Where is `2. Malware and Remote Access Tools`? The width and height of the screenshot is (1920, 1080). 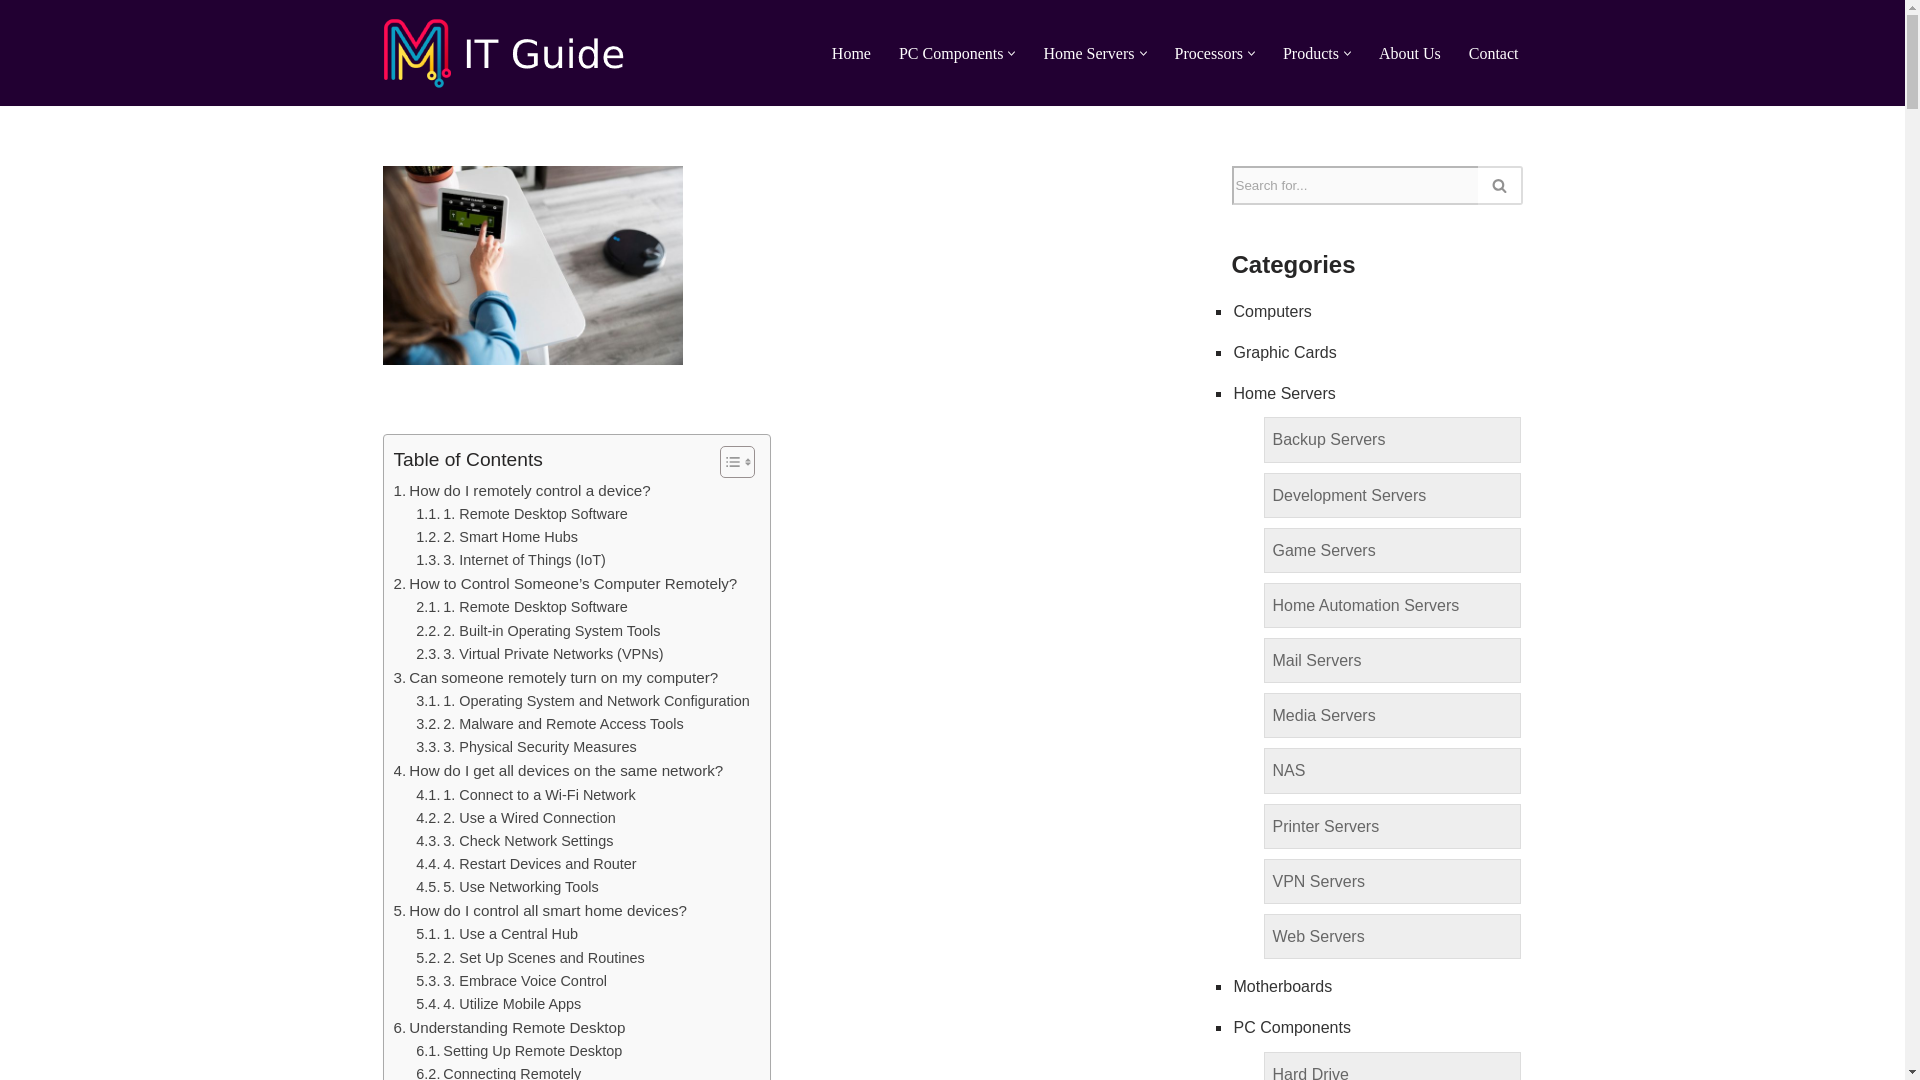 2. Malware and Remote Access Tools is located at coordinates (550, 724).